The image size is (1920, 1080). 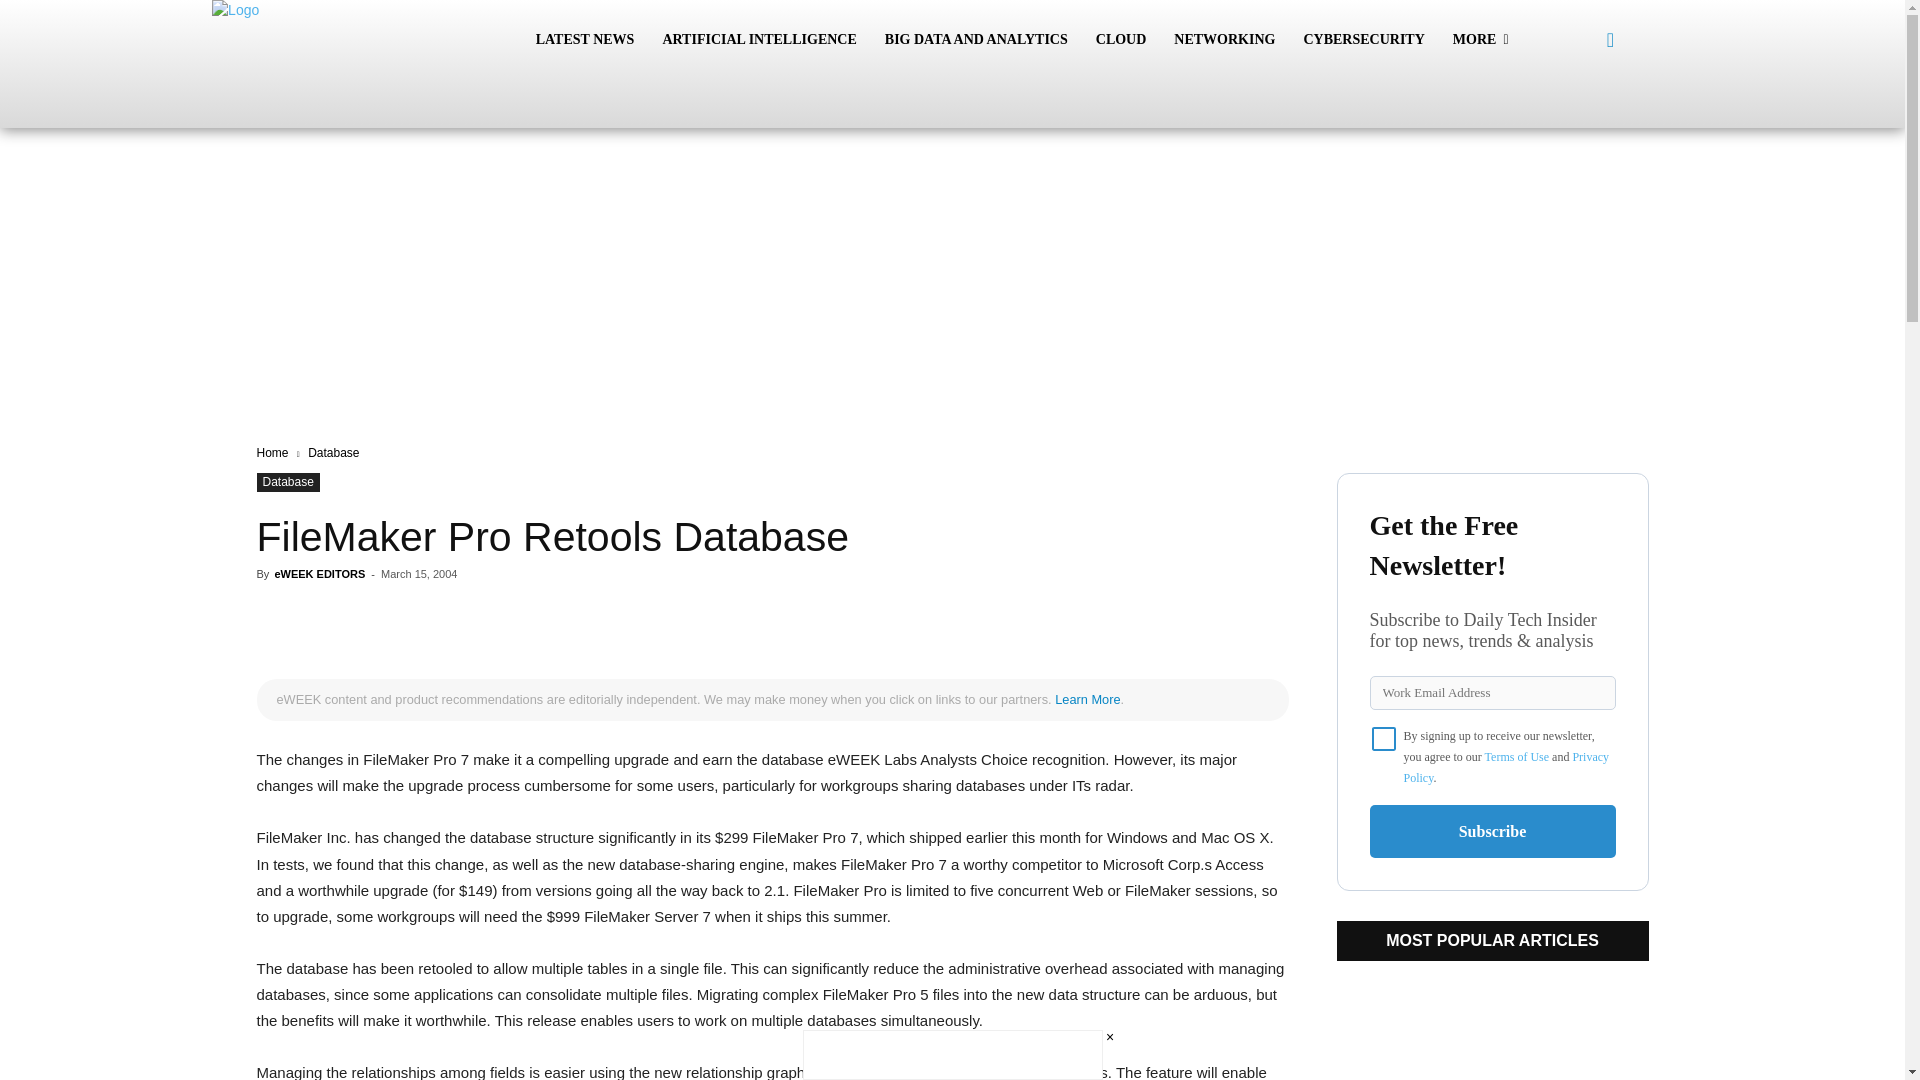 What do you see at coordinates (1224, 40) in the screenshot?
I see `NETWORKING` at bounding box center [1224, 40].